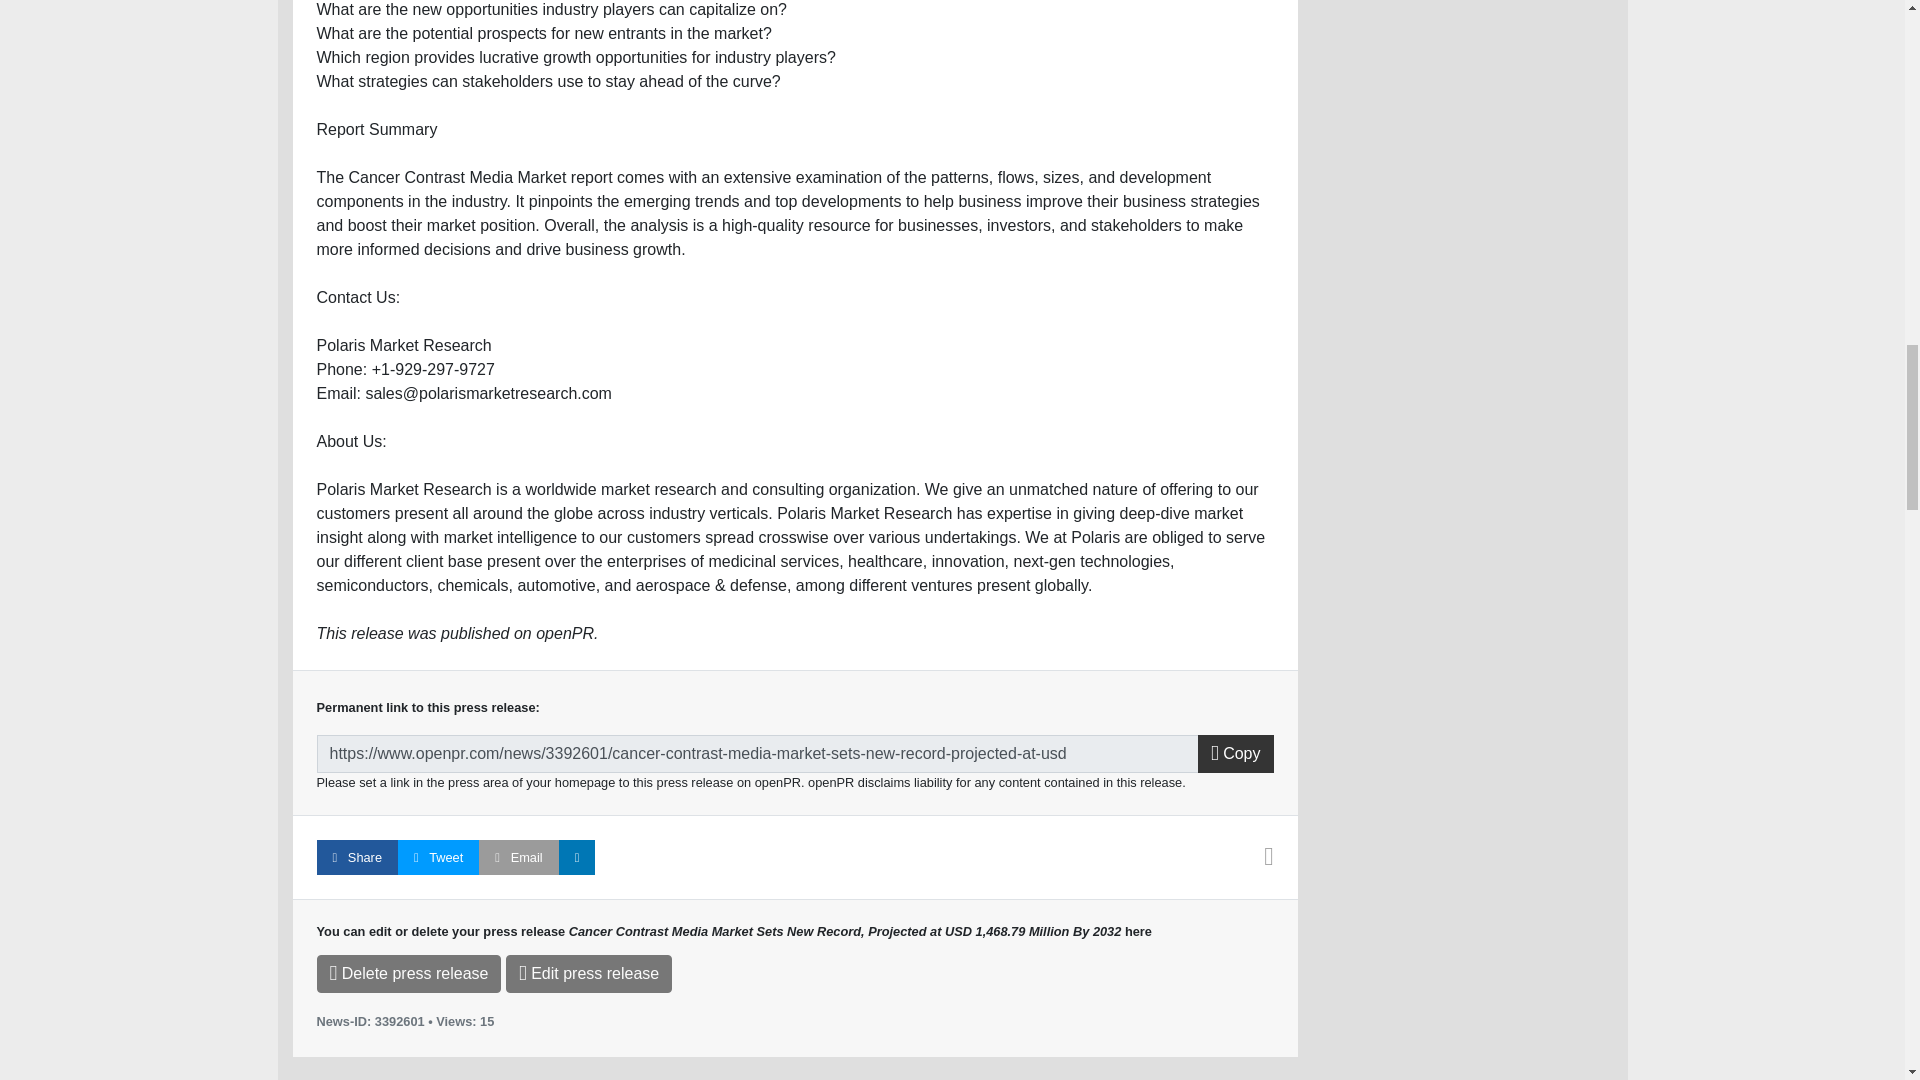 This screenshot has width=1920, height=1080. Describe the element at coordinates (356, 857) in the screenshot. I see `Facebook` at that location.